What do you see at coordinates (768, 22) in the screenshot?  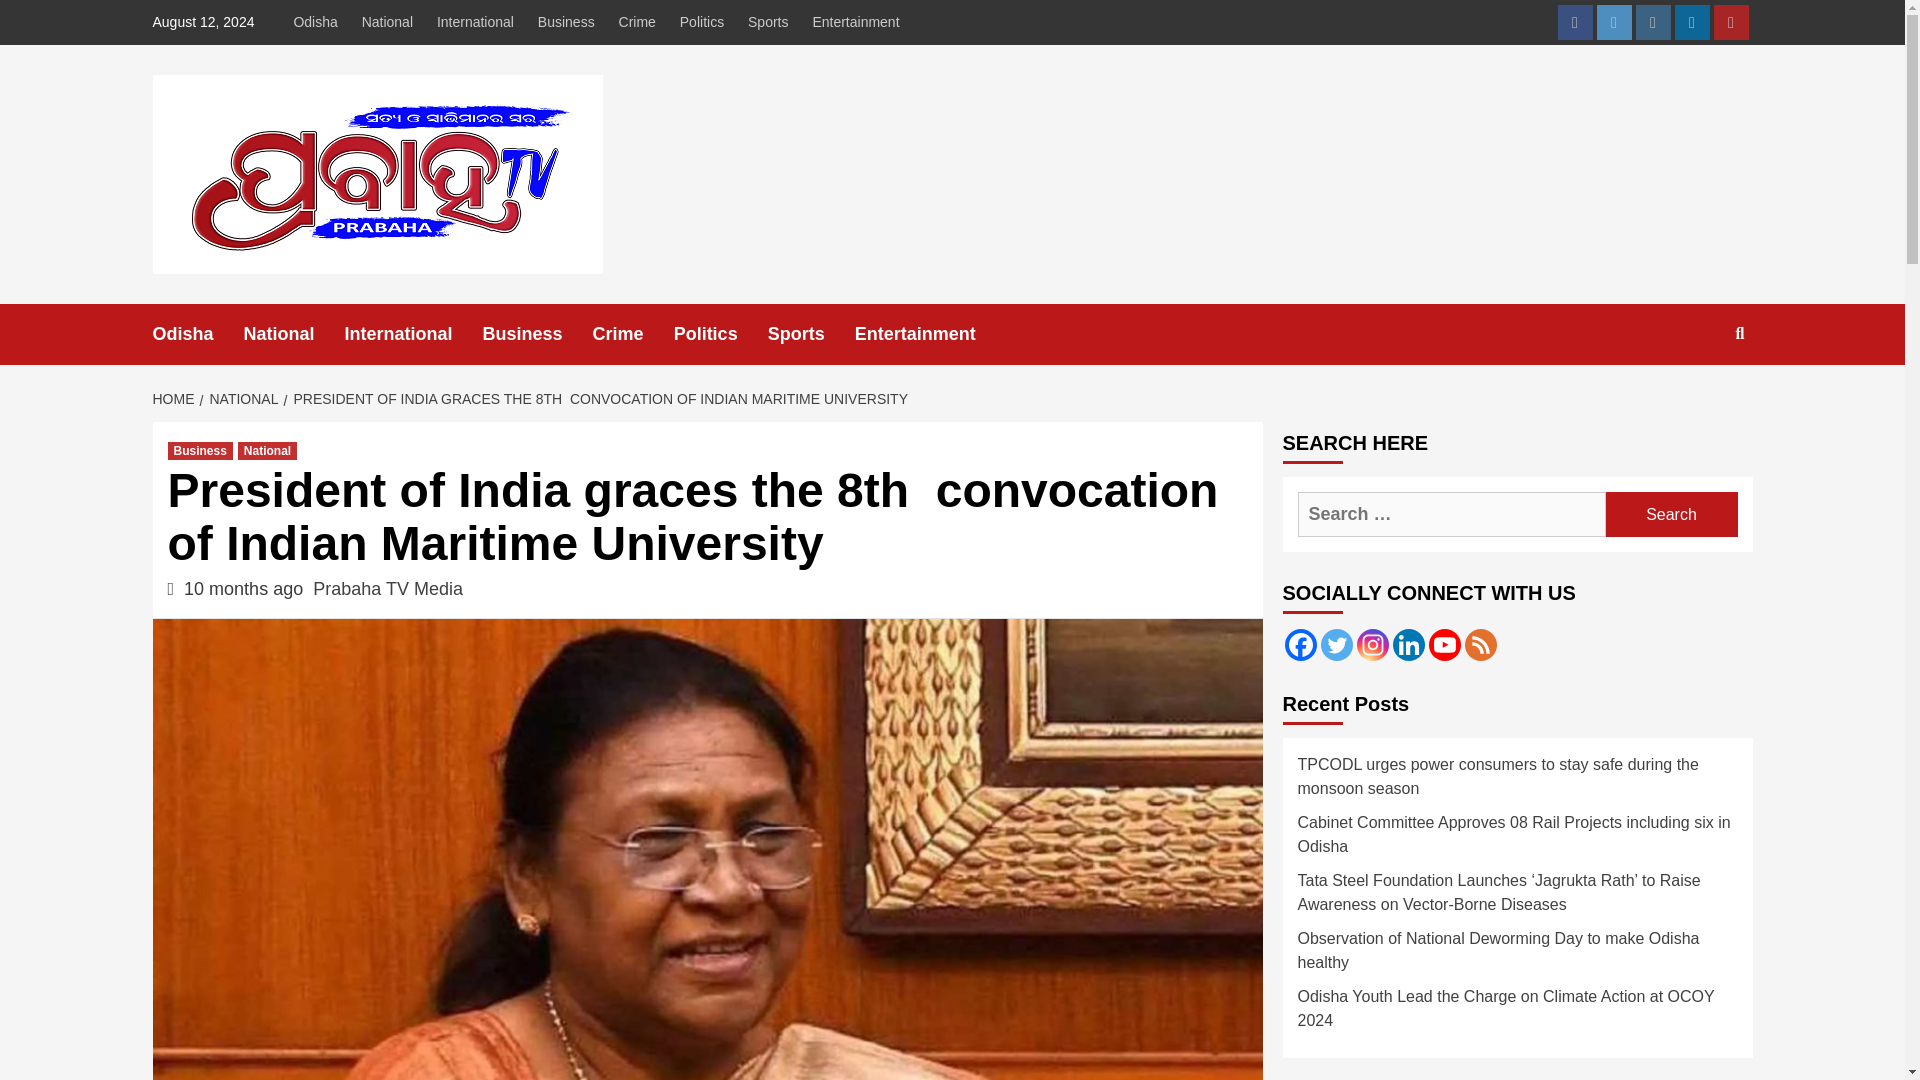 I see `Sports` at bounding box center [768, 22].